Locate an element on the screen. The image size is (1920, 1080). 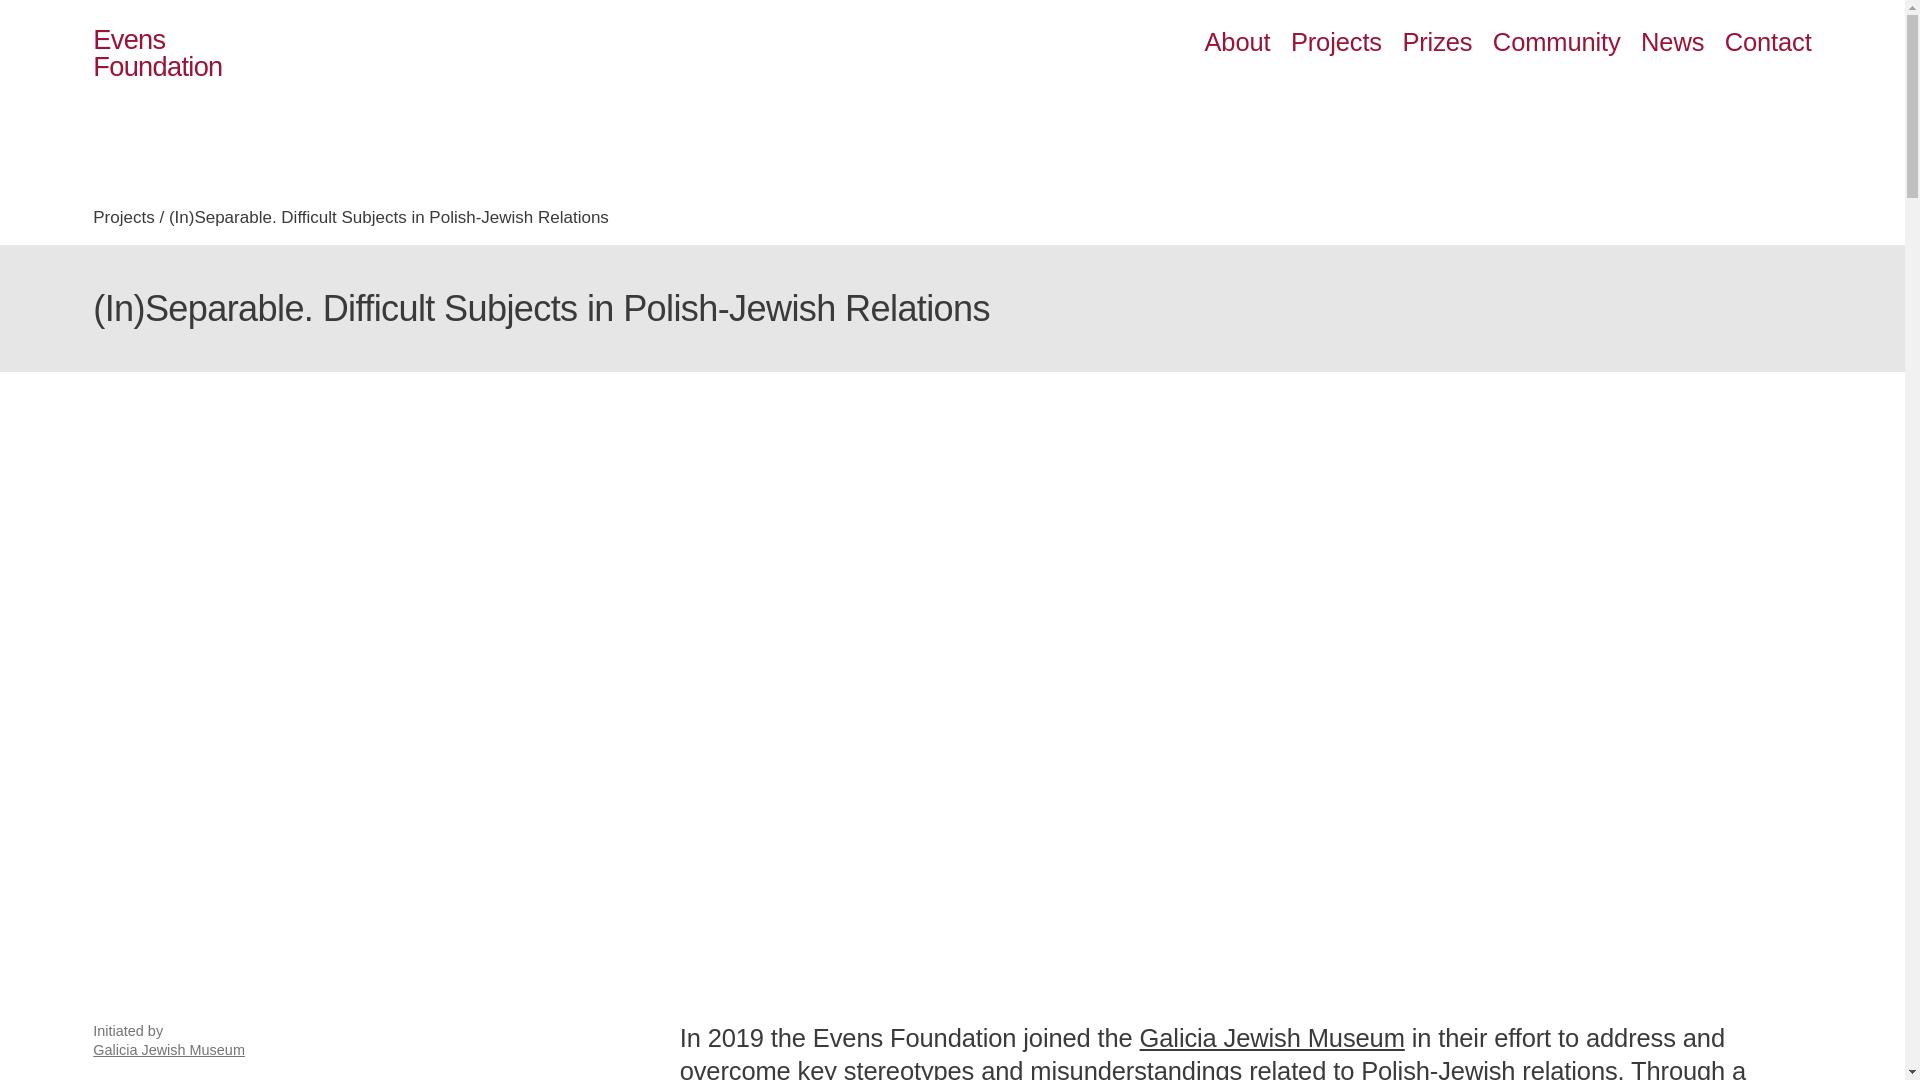
News is located at coordinates (1672, 42).